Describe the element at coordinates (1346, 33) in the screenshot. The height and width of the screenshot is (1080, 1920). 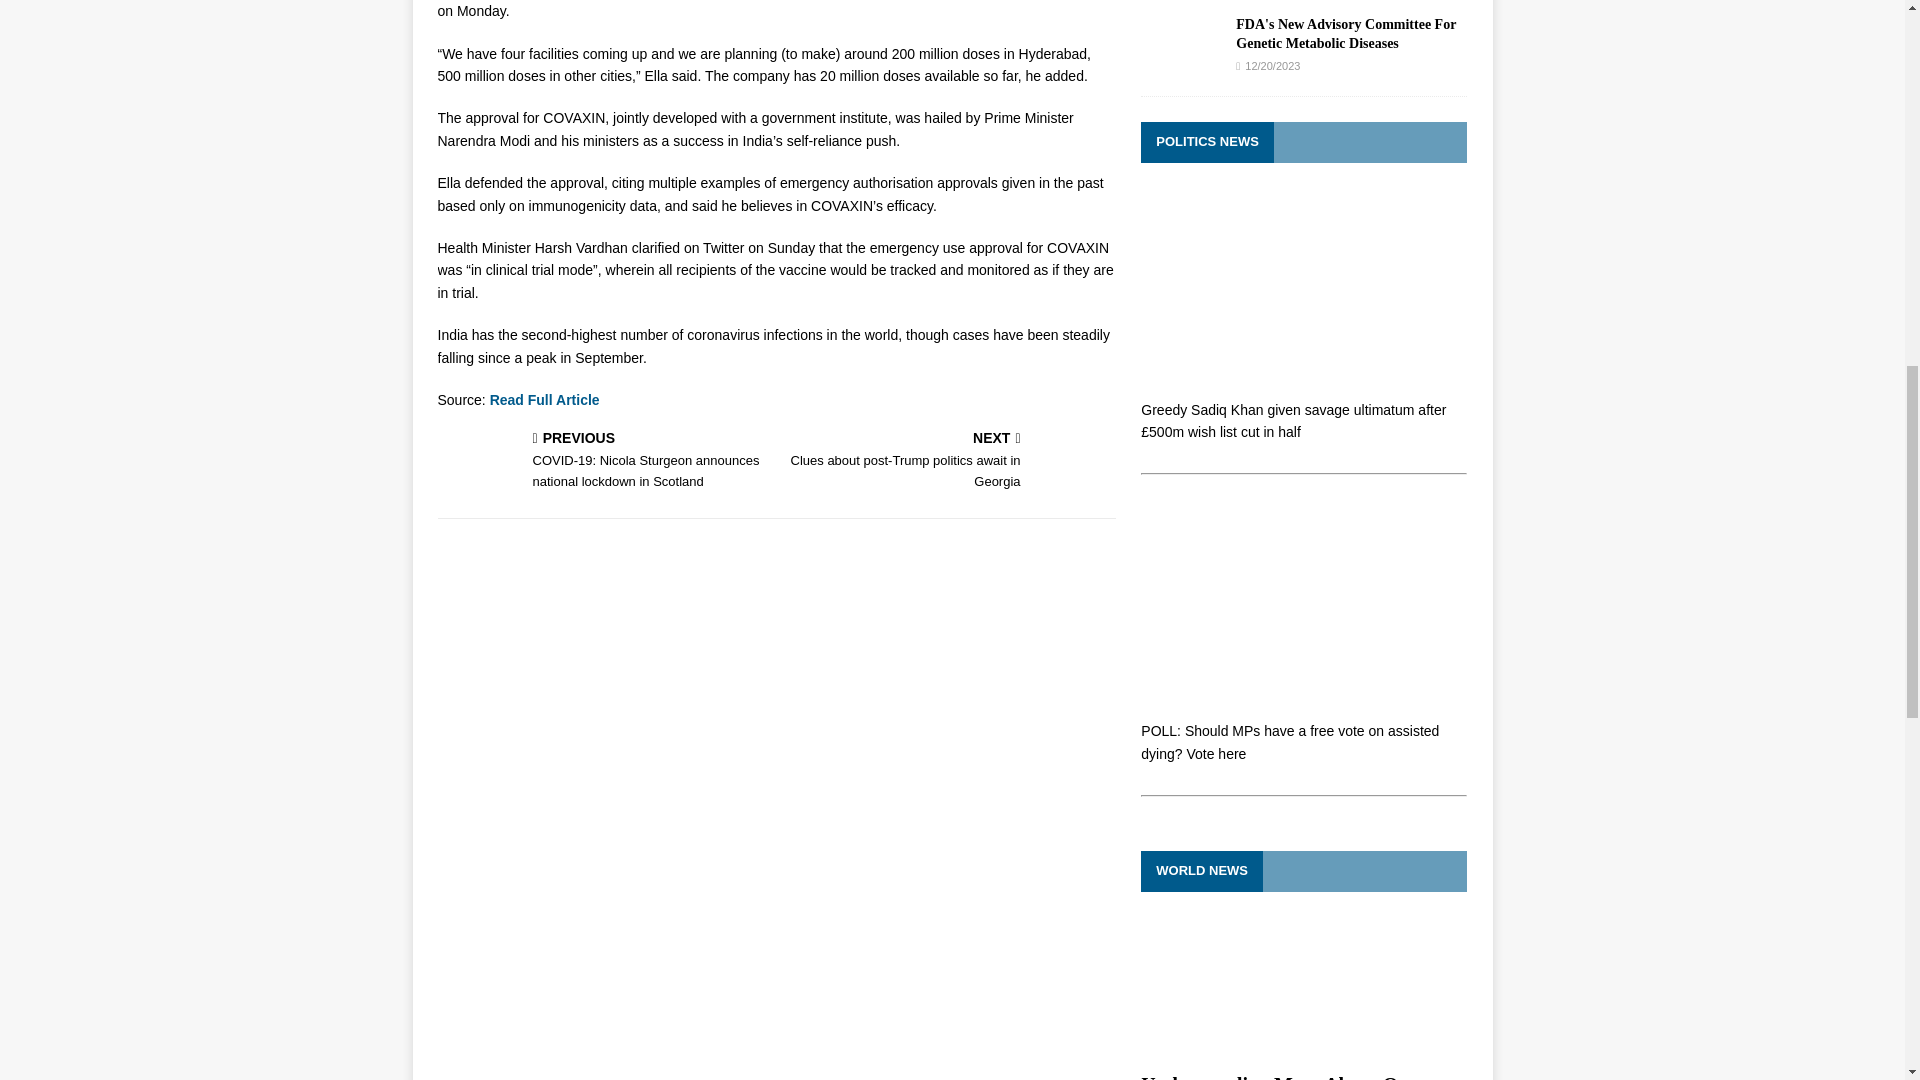
I see `FDA's New Advisory Committee For Genetic Metabolic Diseases` at that location.